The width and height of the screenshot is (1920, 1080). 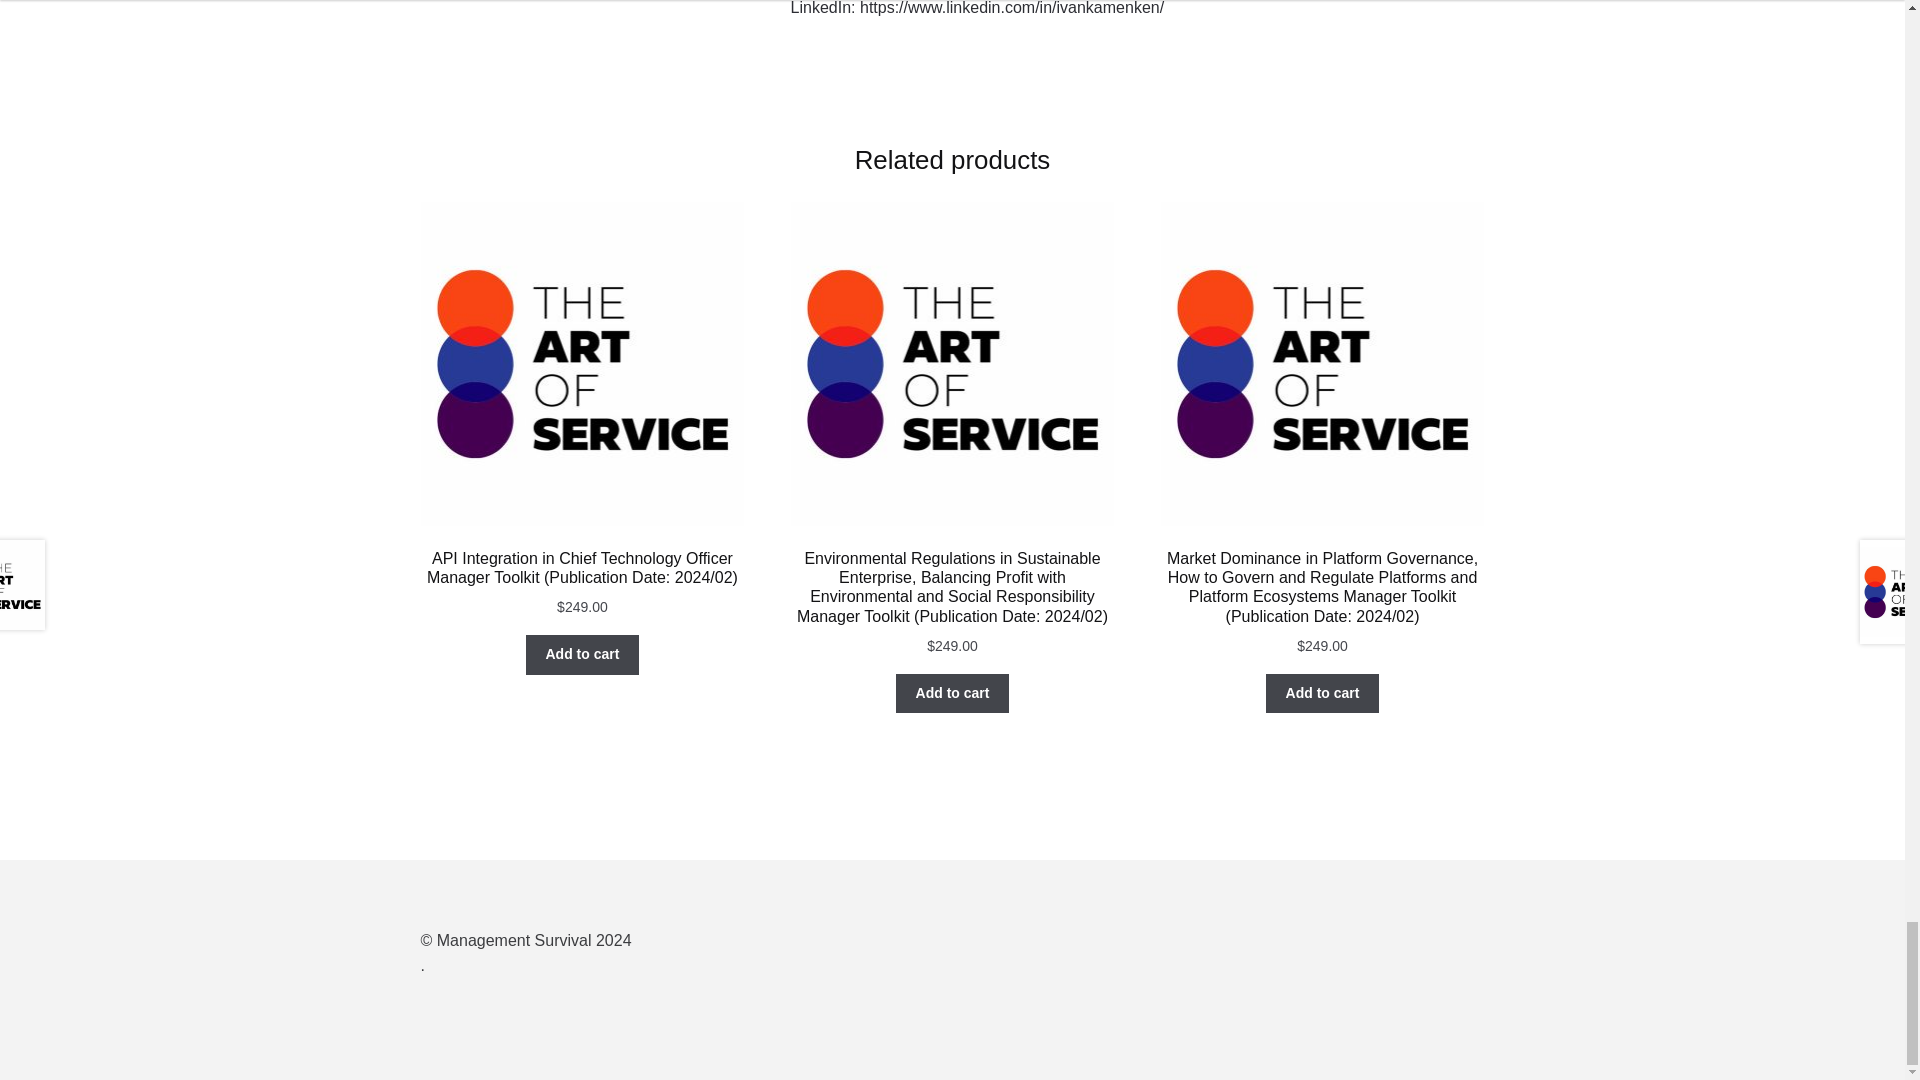 I want to click on Add to cart, so click(x=582, y=655).